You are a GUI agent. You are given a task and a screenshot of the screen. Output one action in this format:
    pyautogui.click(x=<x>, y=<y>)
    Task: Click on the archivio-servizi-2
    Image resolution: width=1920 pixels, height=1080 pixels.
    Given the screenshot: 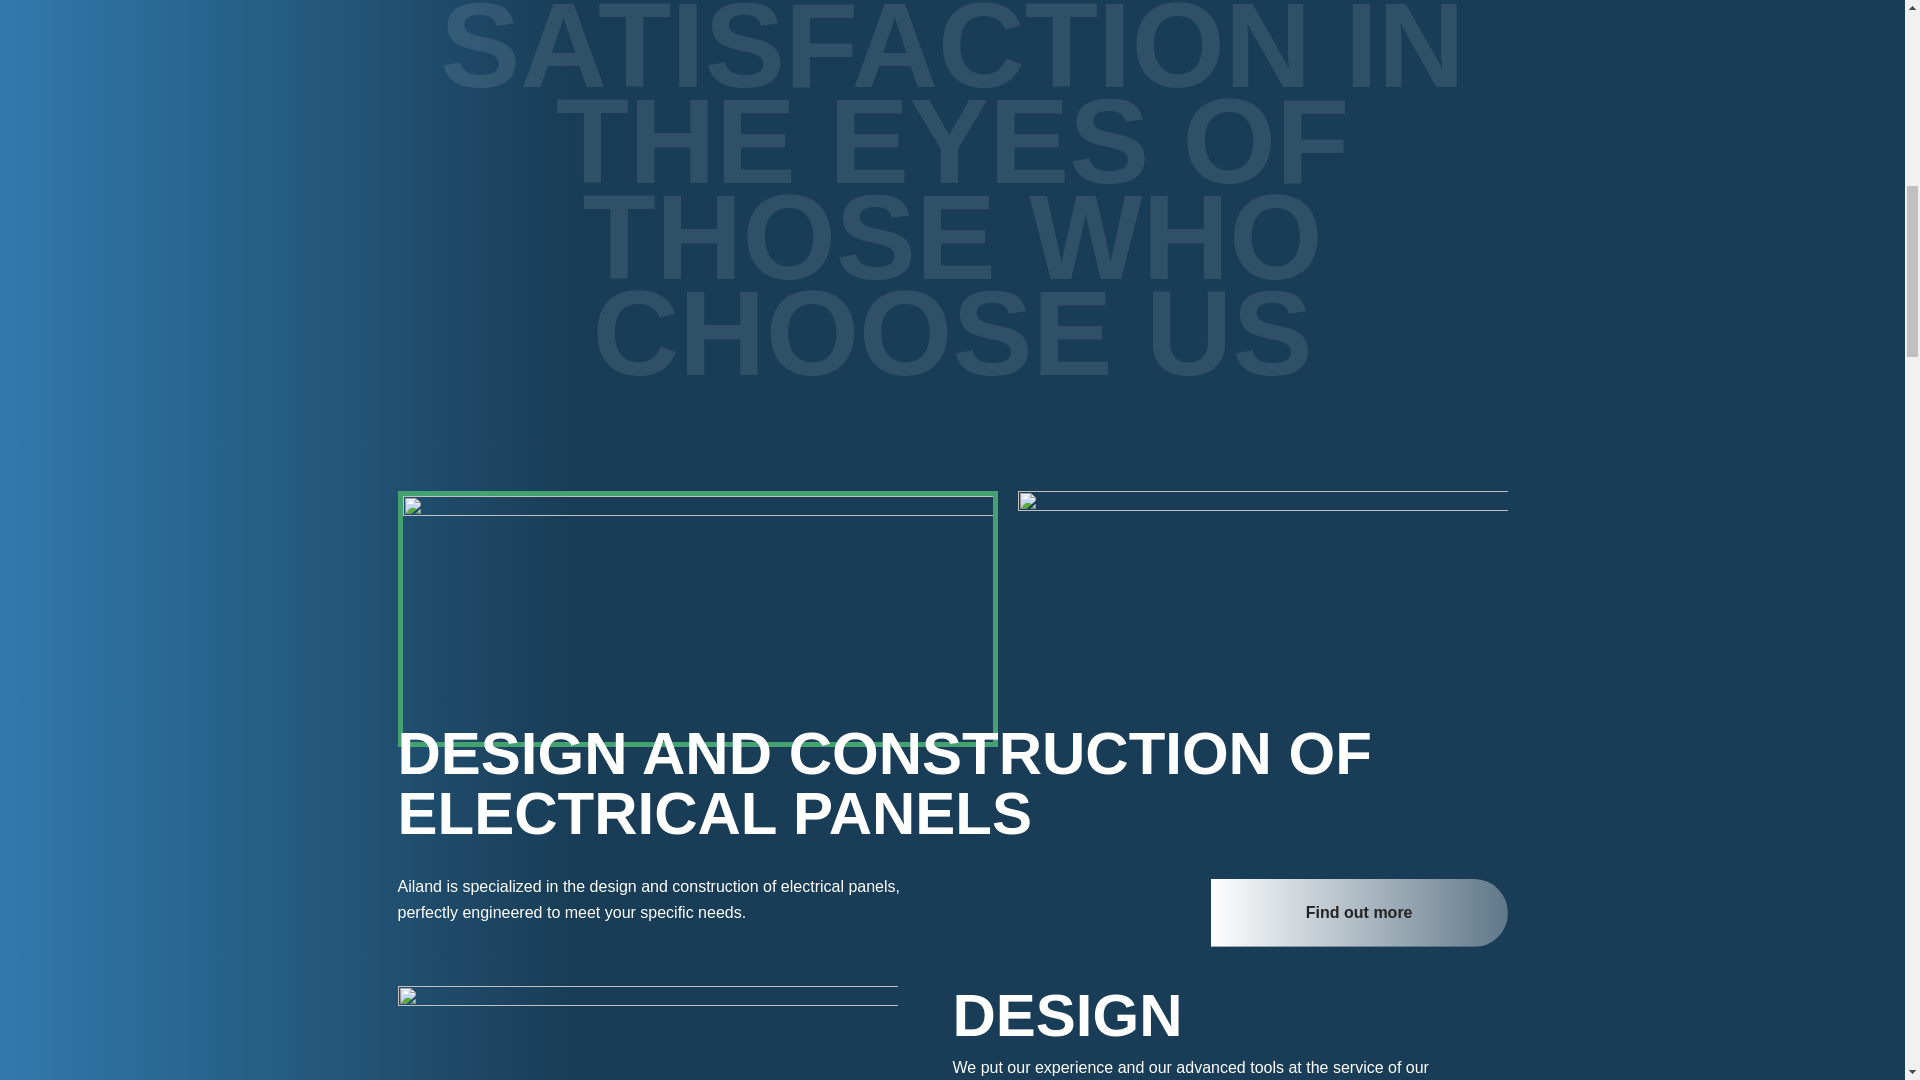 What is the action you would take?
    pyautogui.click(x=648, y=1033)
    